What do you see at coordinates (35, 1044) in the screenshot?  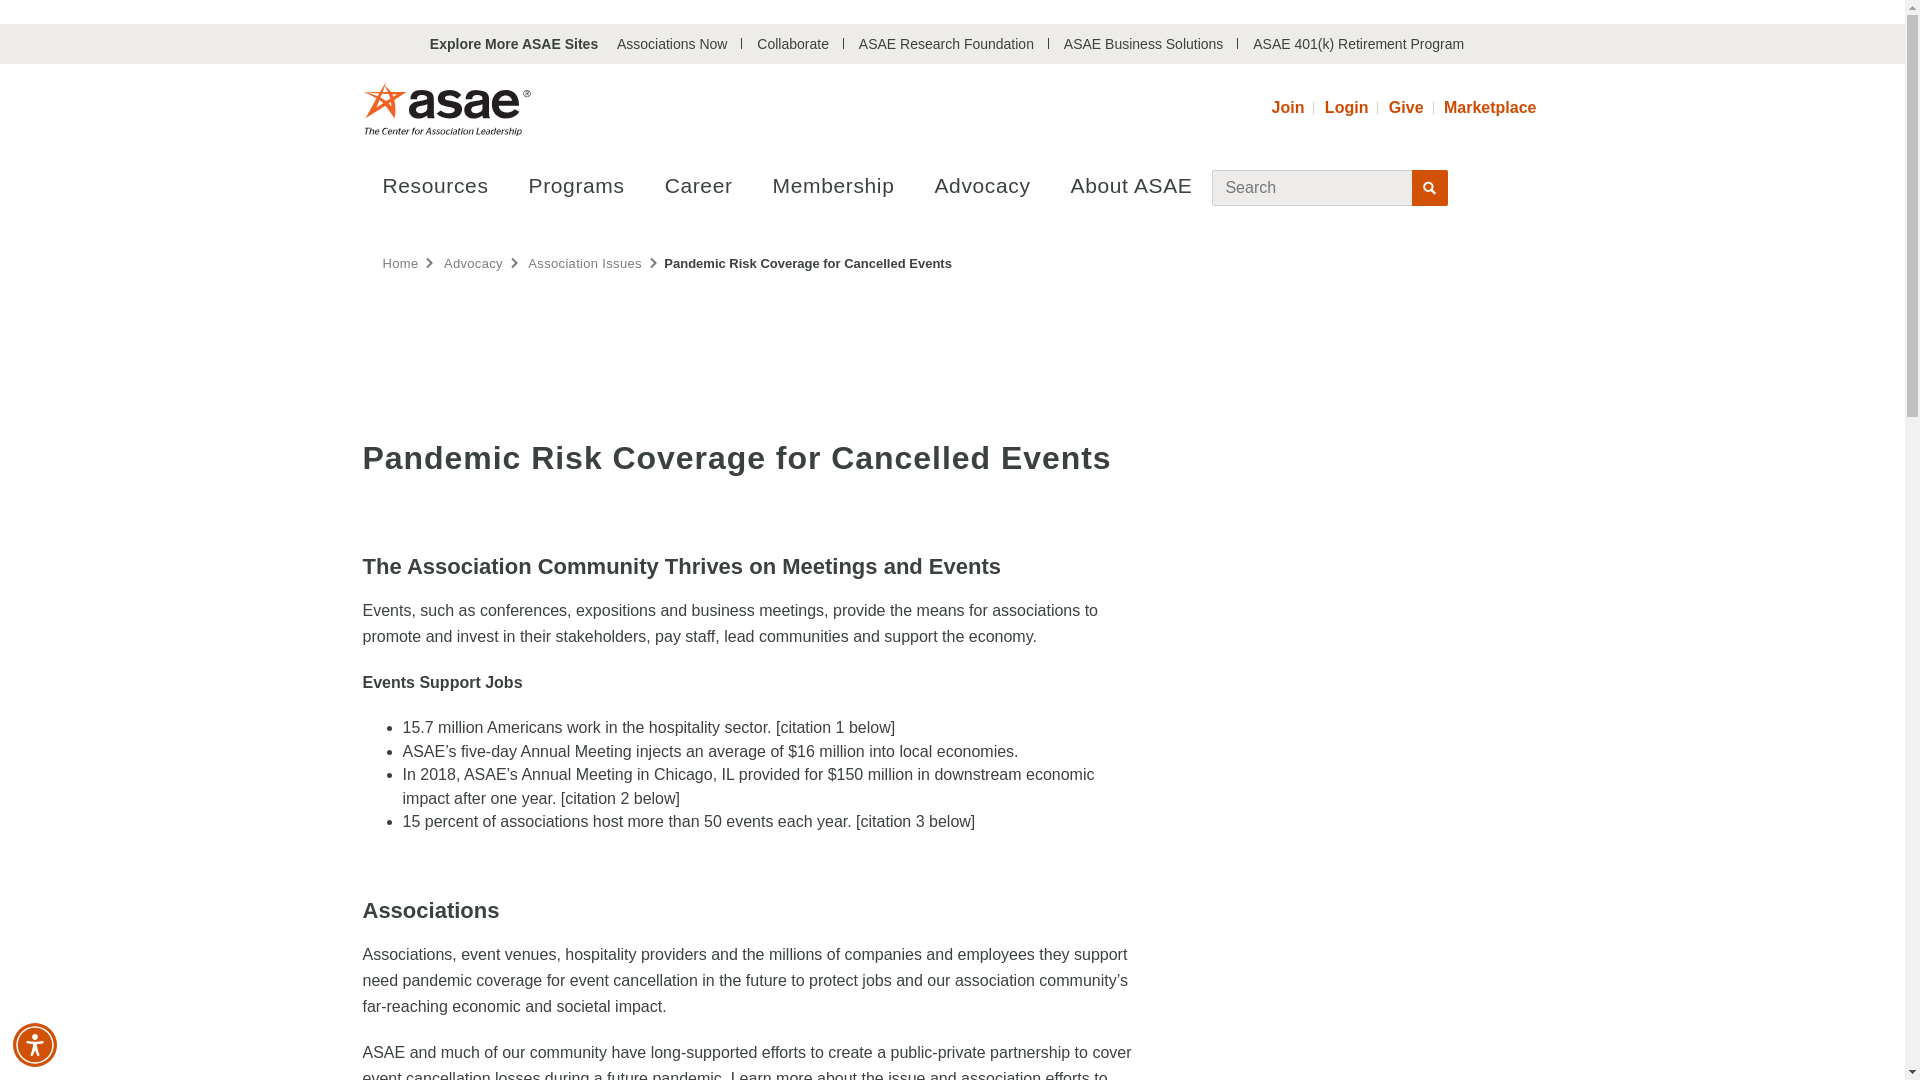 I see `Accessibility Menu` at bounding box center [35, 1044].